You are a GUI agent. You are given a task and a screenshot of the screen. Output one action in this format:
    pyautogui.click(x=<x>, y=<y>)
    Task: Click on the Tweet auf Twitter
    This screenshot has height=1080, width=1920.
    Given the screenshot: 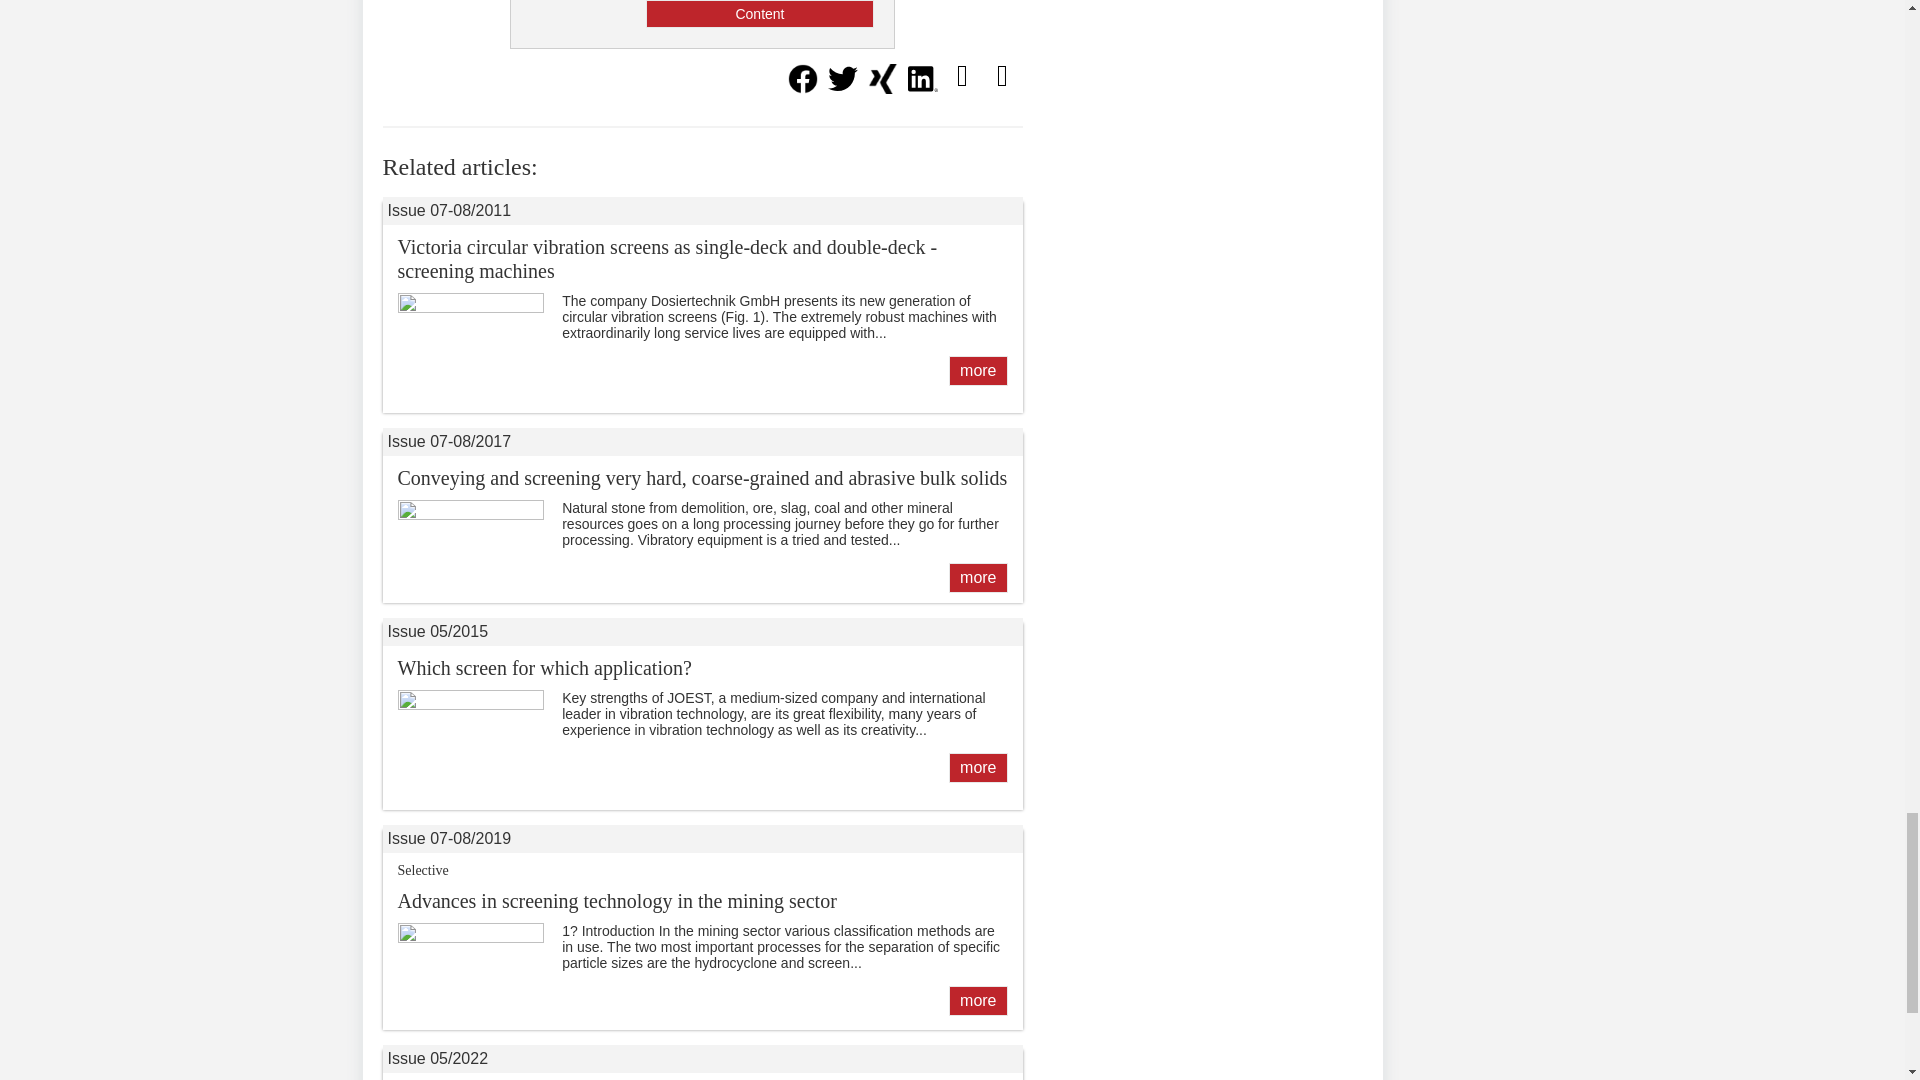 What is the action you would take?
    pyautogui.click(x=842, y=88)
    